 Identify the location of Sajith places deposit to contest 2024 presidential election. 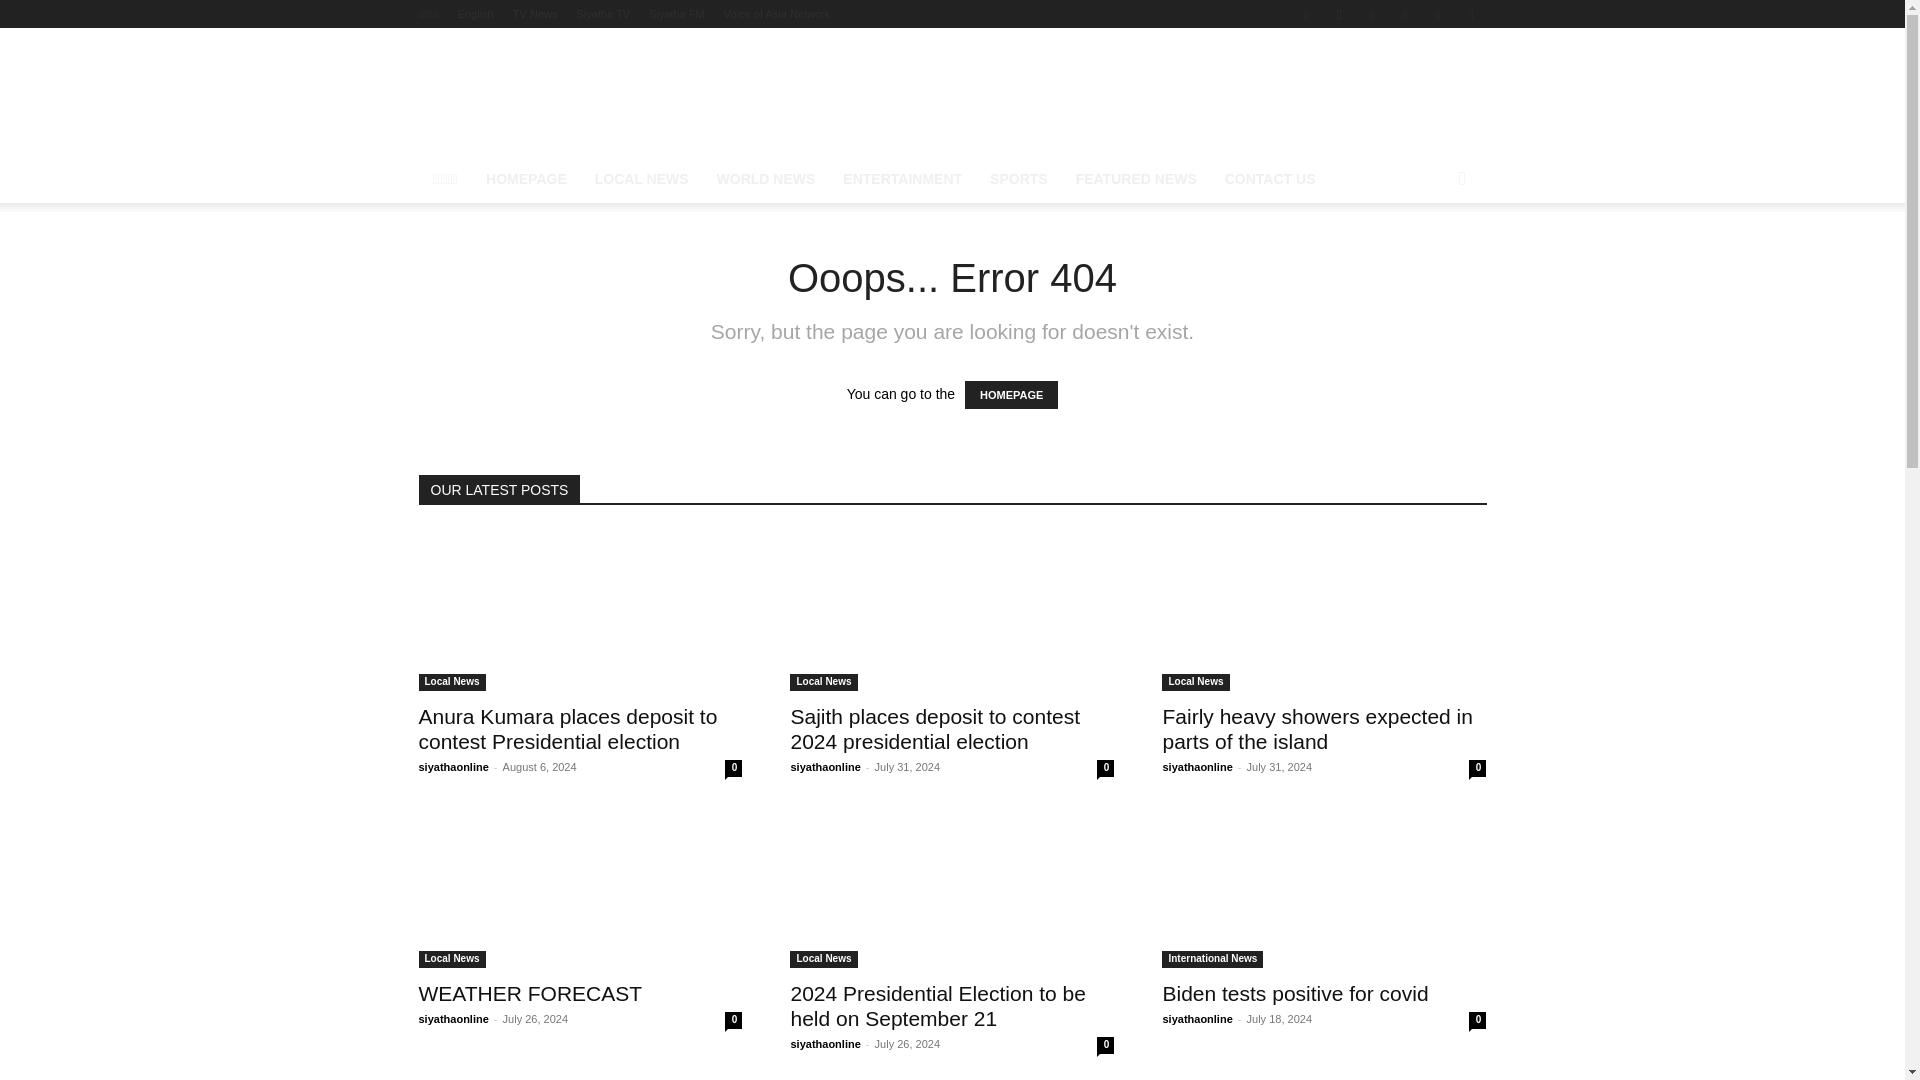
(951, 611).